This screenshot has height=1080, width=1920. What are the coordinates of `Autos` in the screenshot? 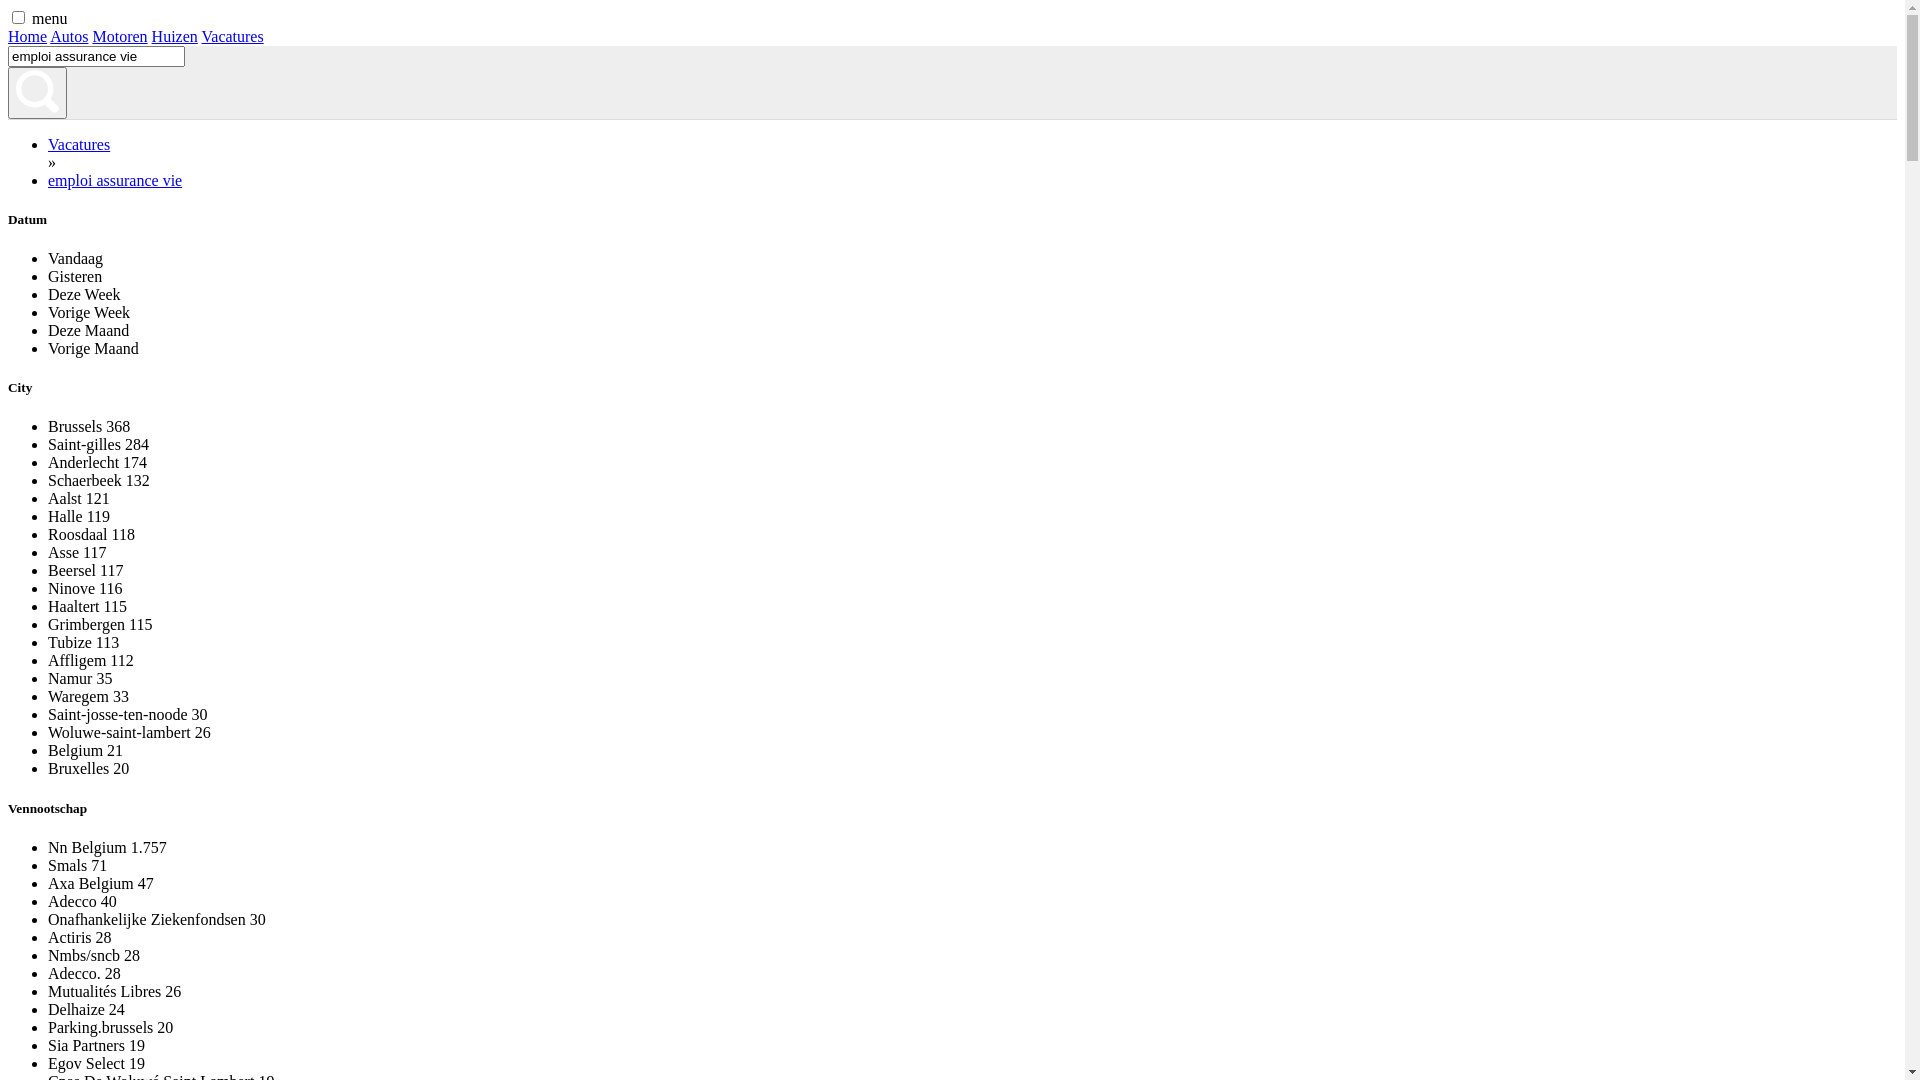 It's located at (69, 36).